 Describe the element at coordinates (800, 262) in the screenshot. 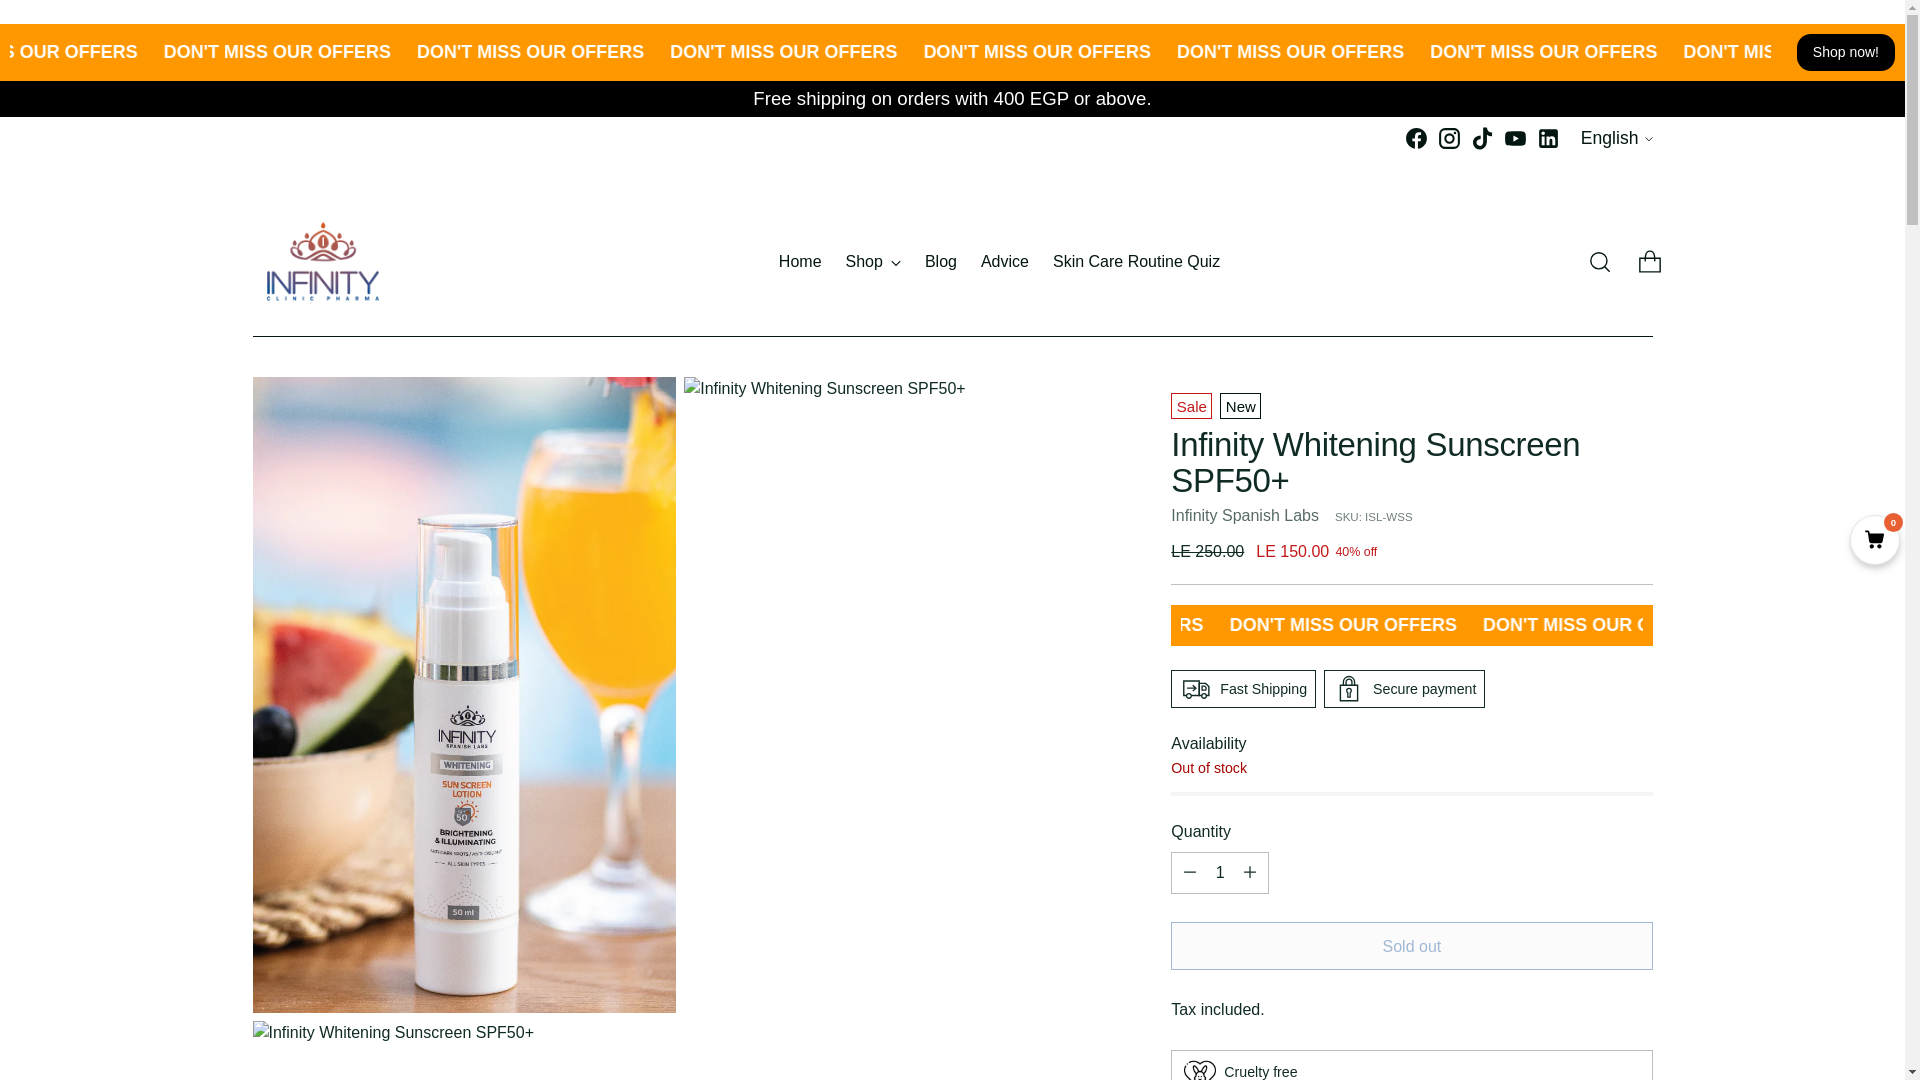

I see `Home` at that location.